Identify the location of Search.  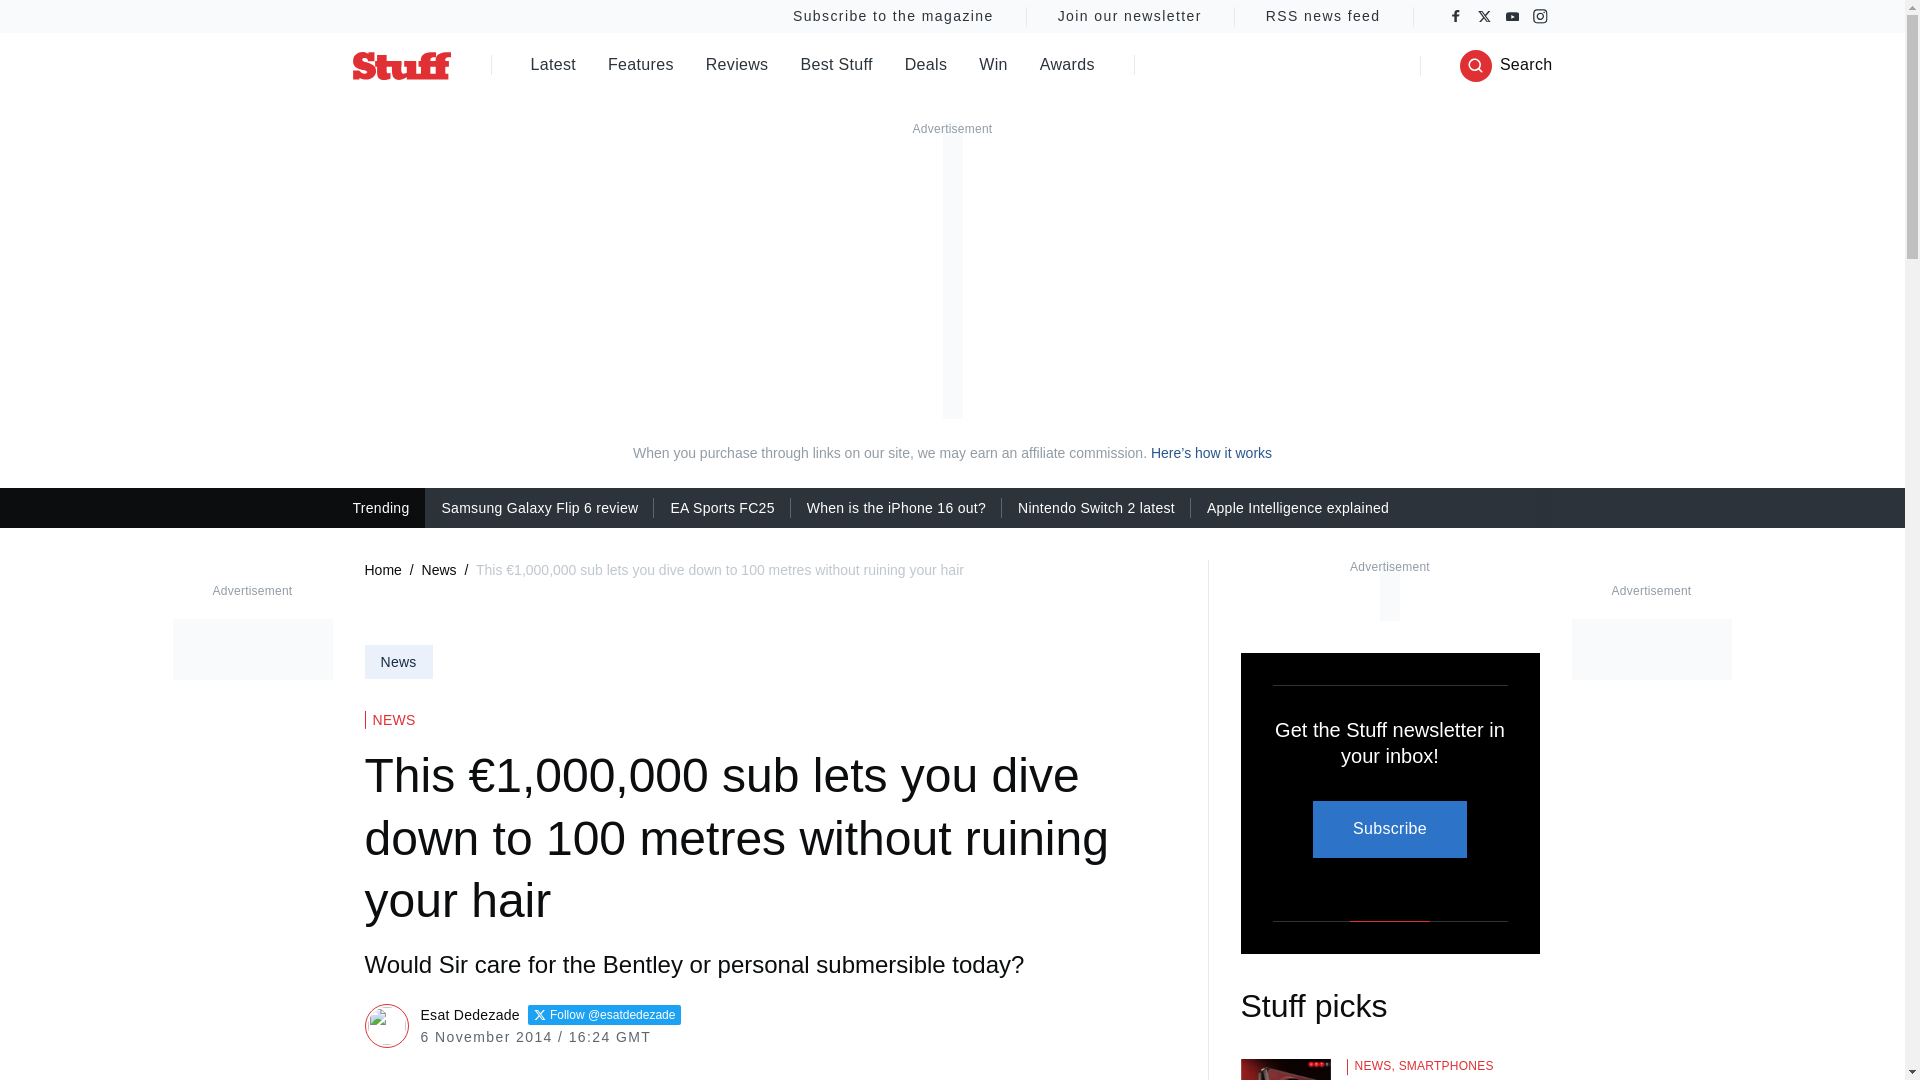
(1506, 66).